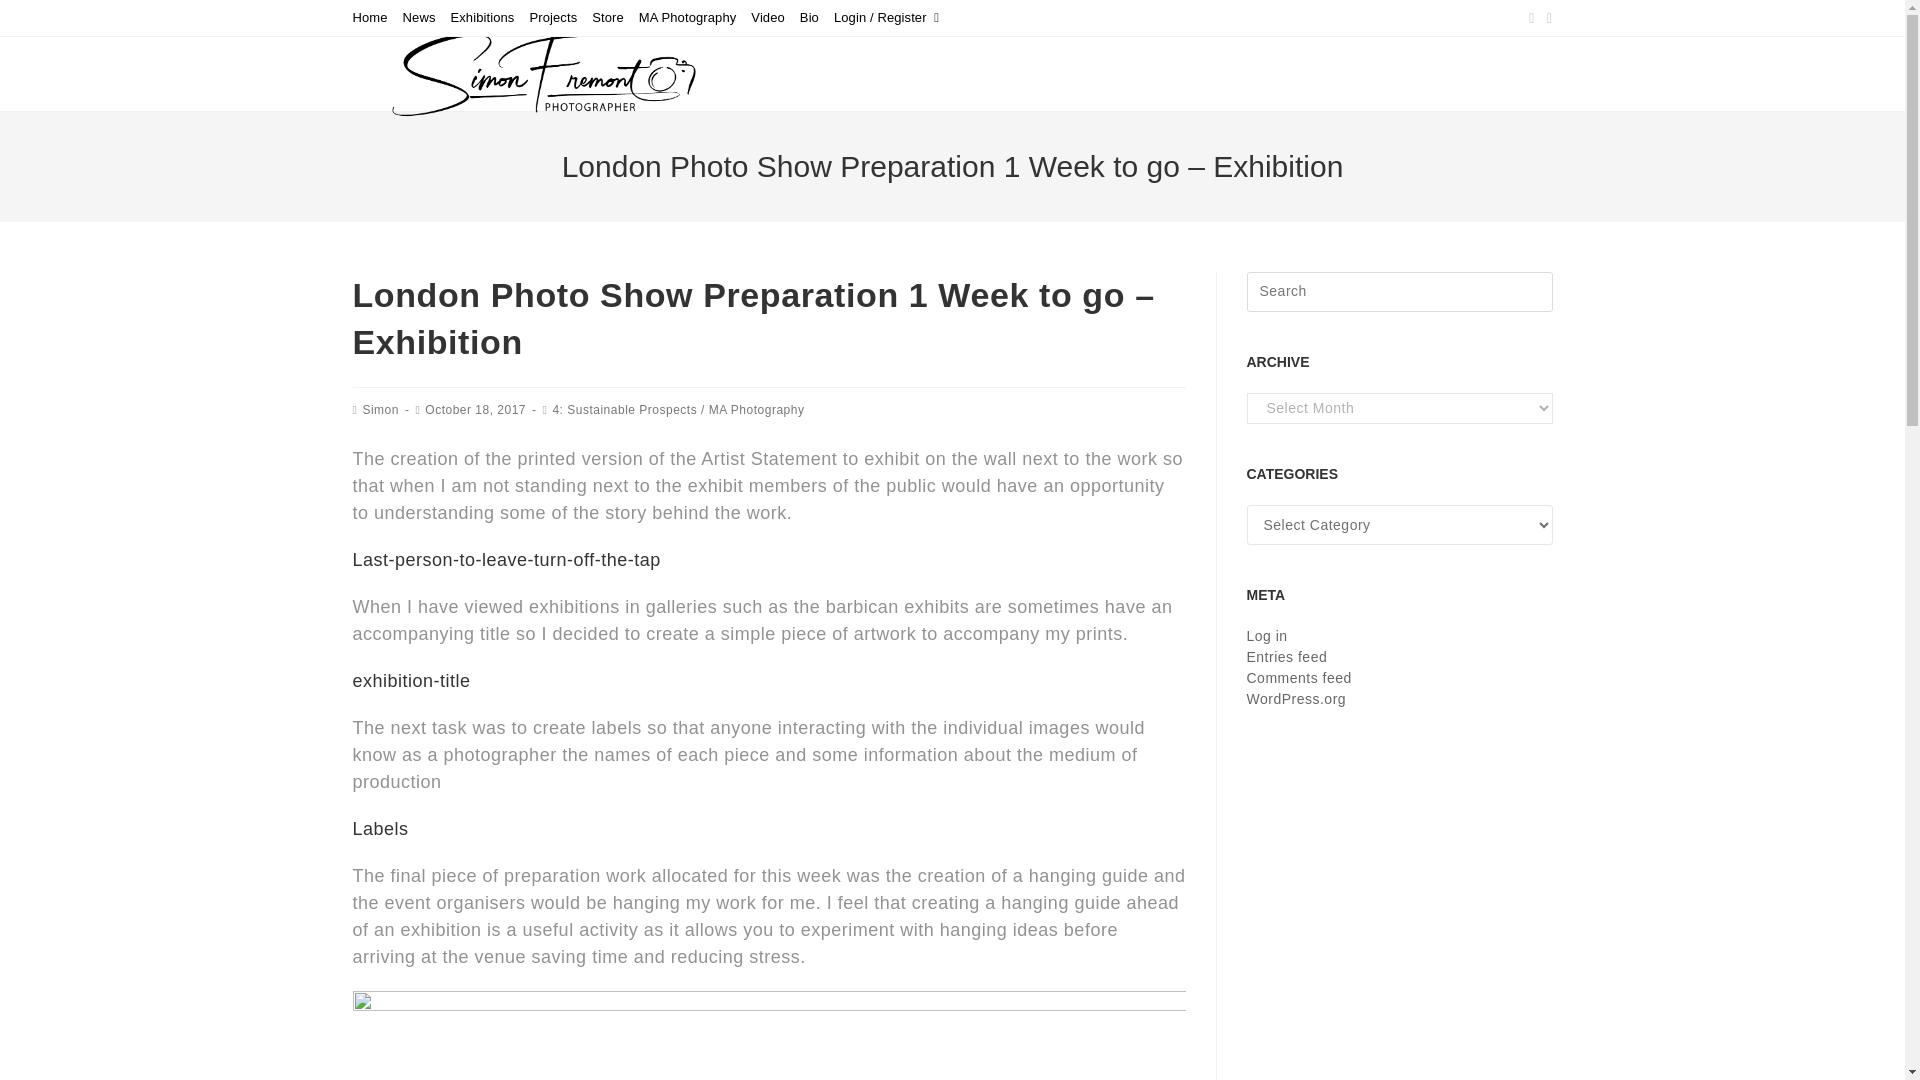  What do you see at coordinates (1532, 18) in the screenshot?
I see `Twitter` at bounding box center [1532, 18].